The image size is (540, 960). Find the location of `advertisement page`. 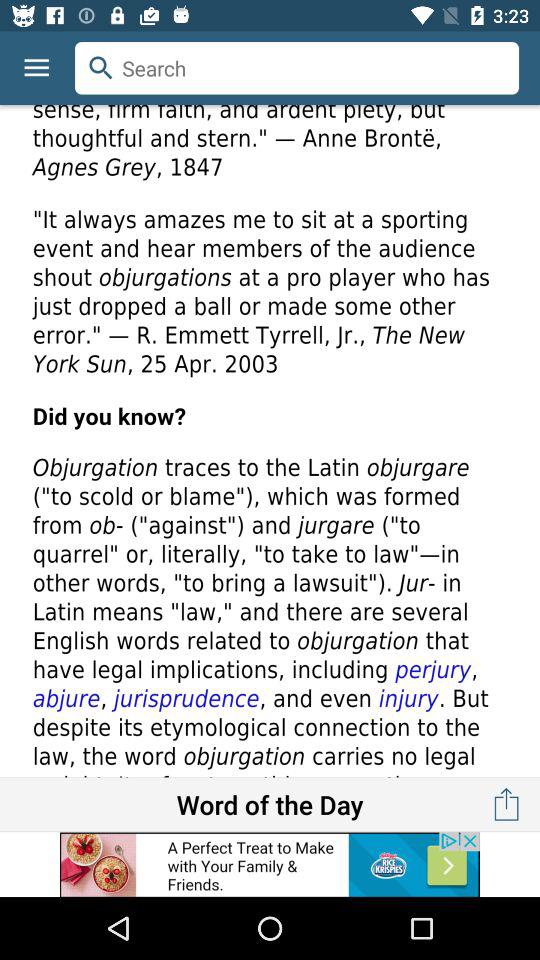

advertisement page is located at coordinates (270, 441).